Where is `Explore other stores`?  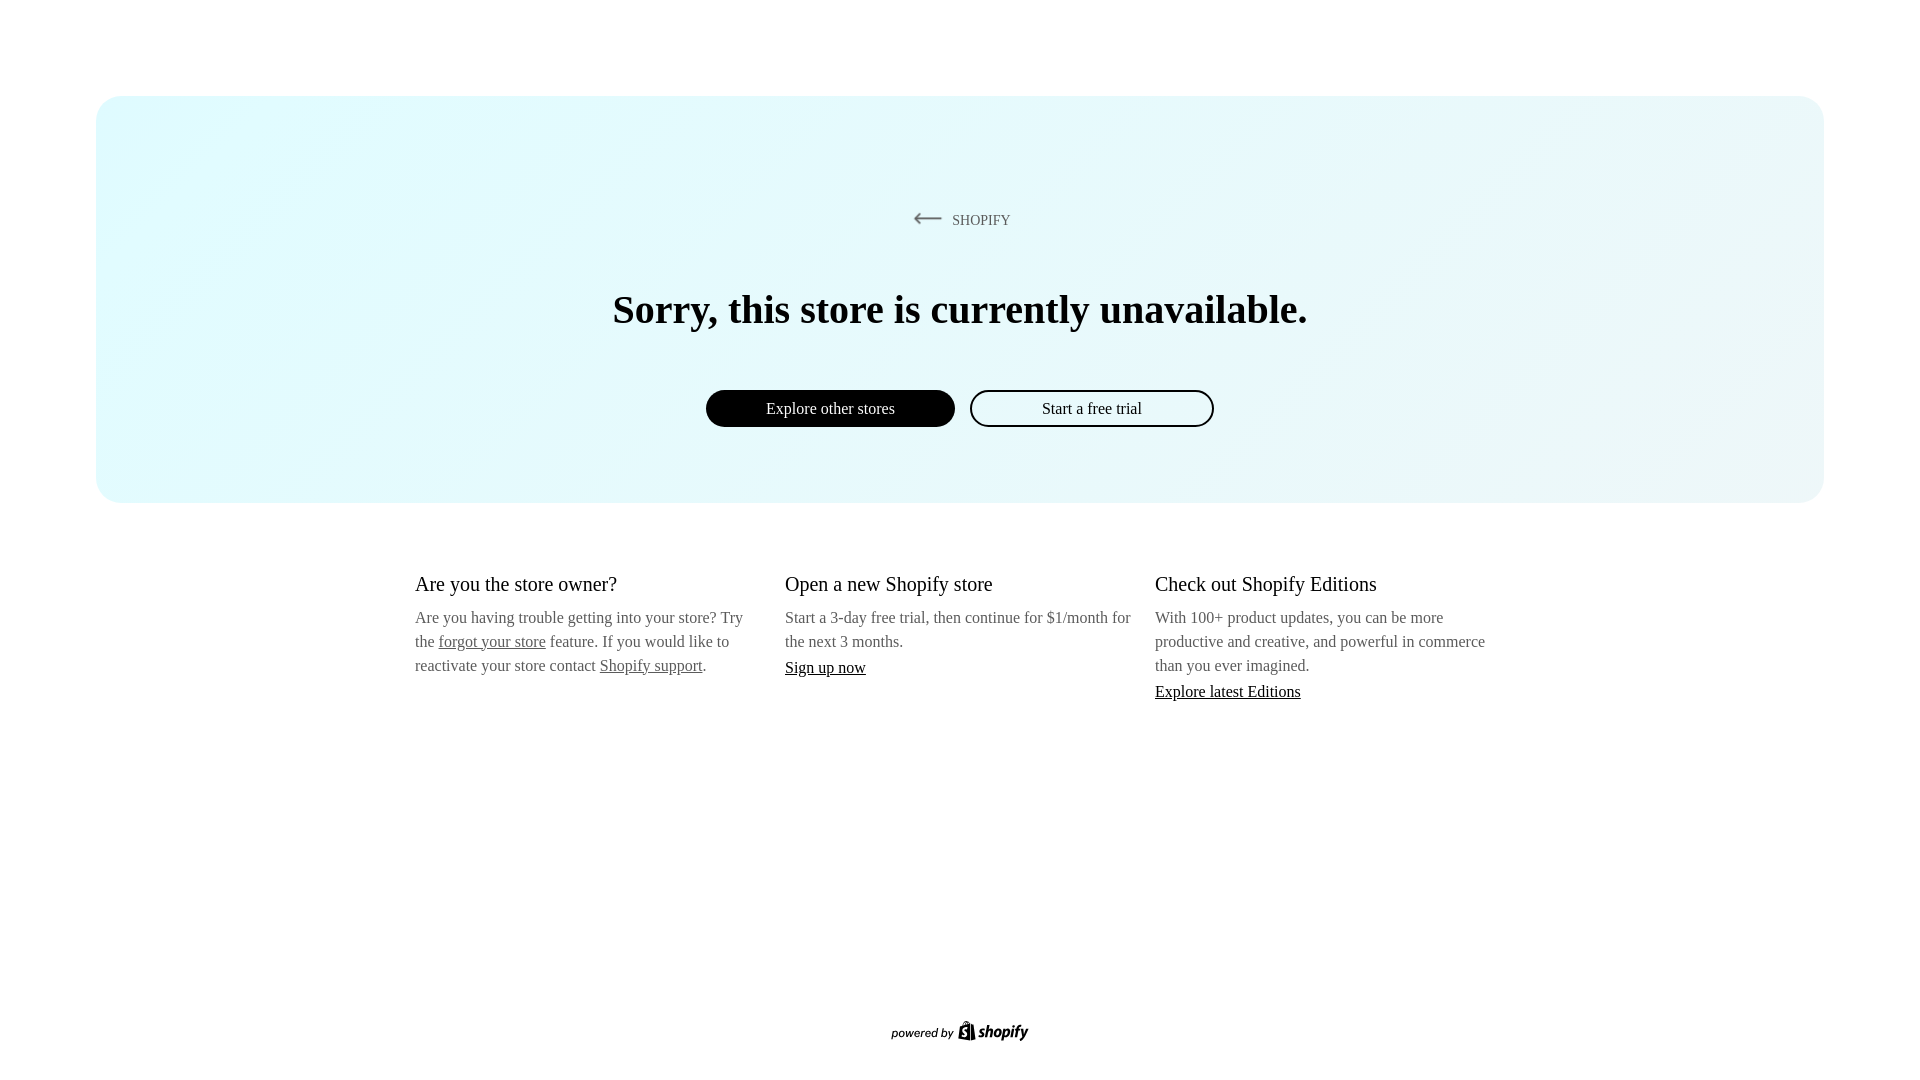
Explore other stores is located at coordinates (830, 408).